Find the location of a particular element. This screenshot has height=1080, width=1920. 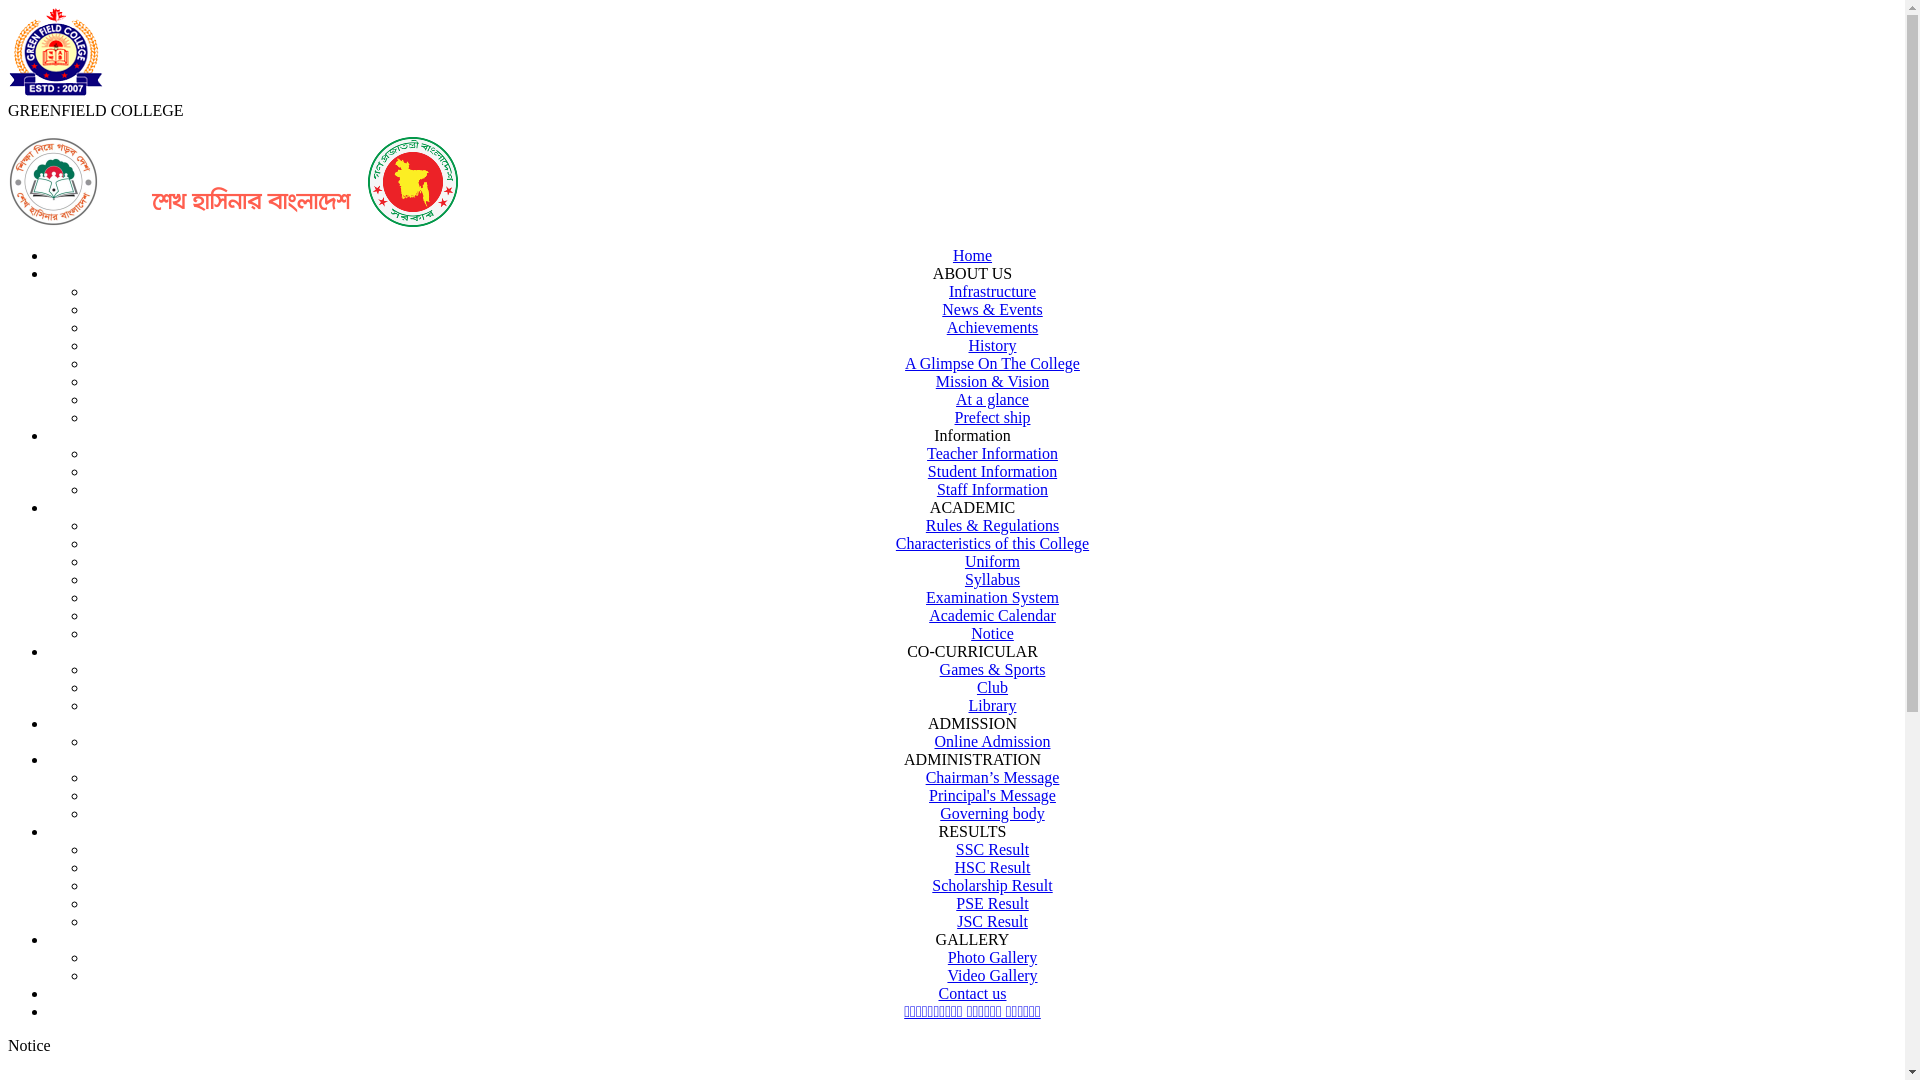

Achievements is located at coordinates (993, 328).